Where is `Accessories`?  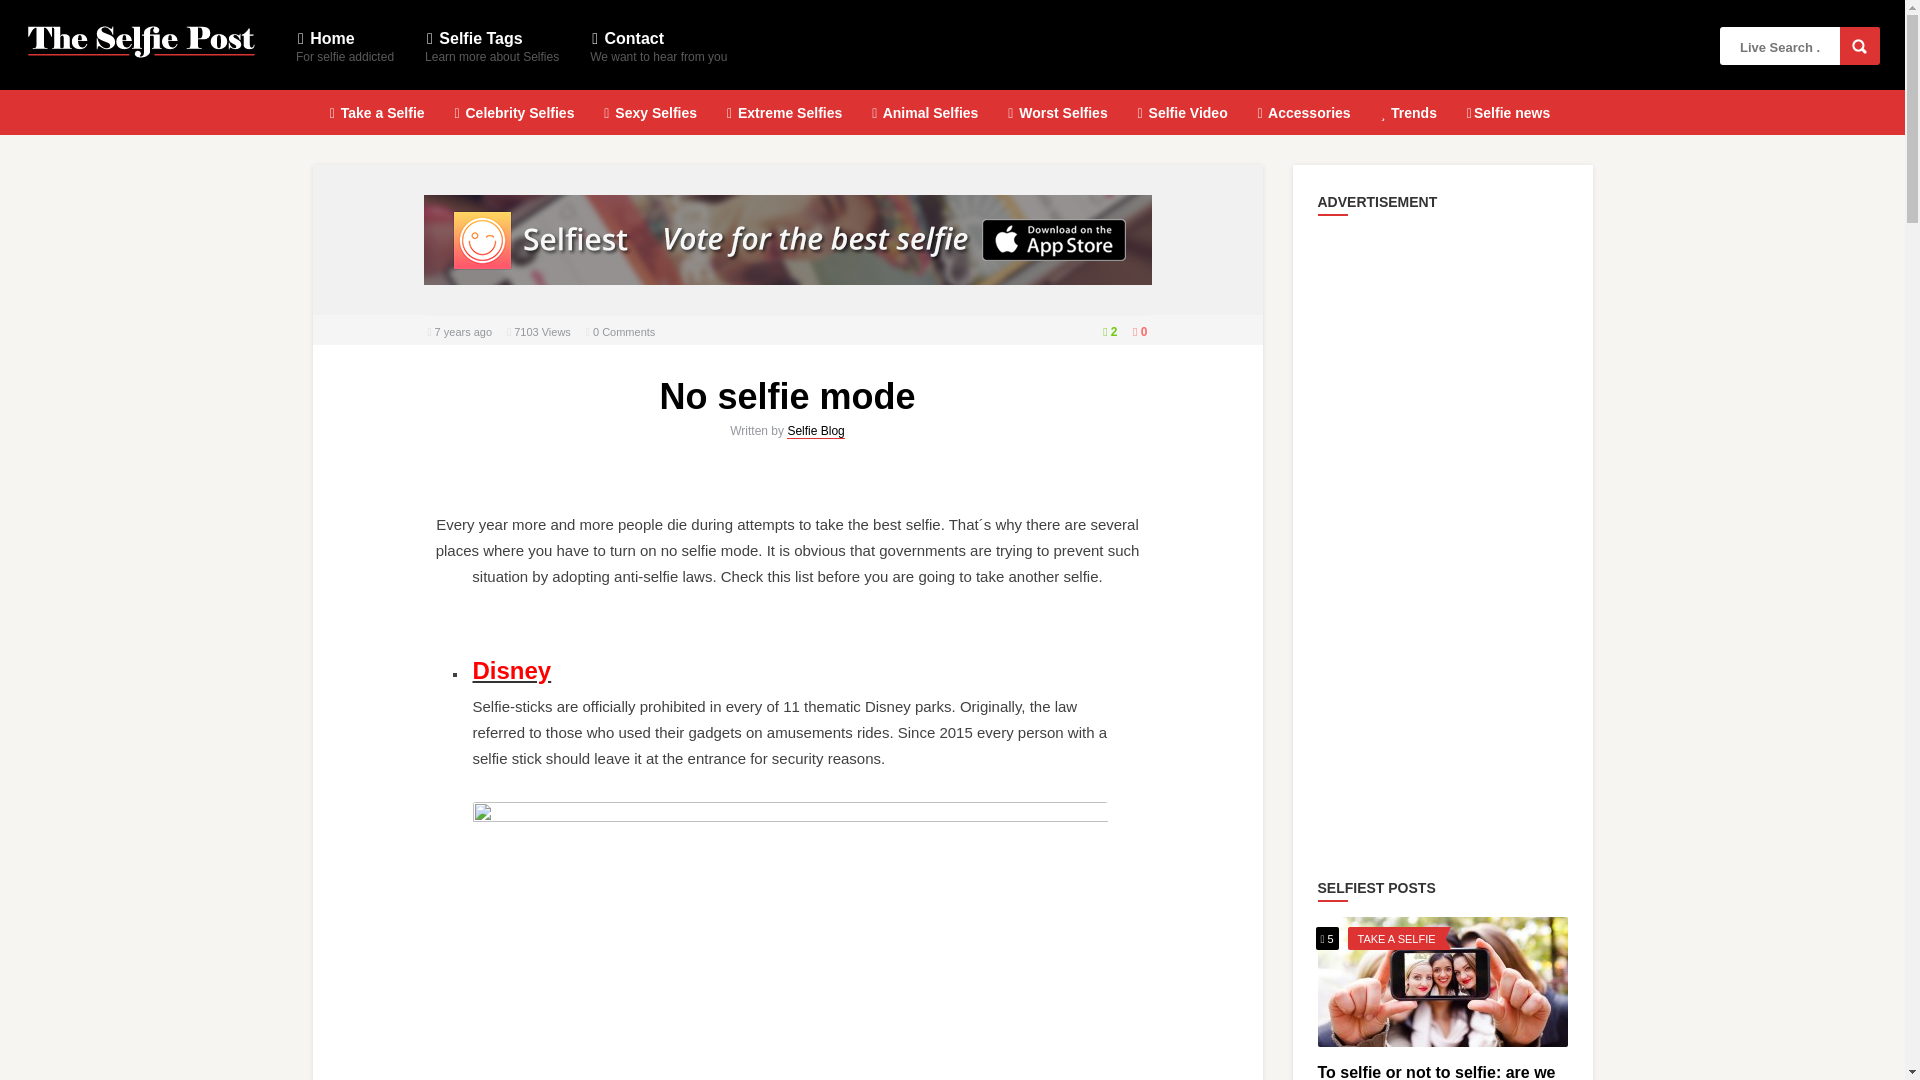
Accessories is located at coordinates (344, 46).